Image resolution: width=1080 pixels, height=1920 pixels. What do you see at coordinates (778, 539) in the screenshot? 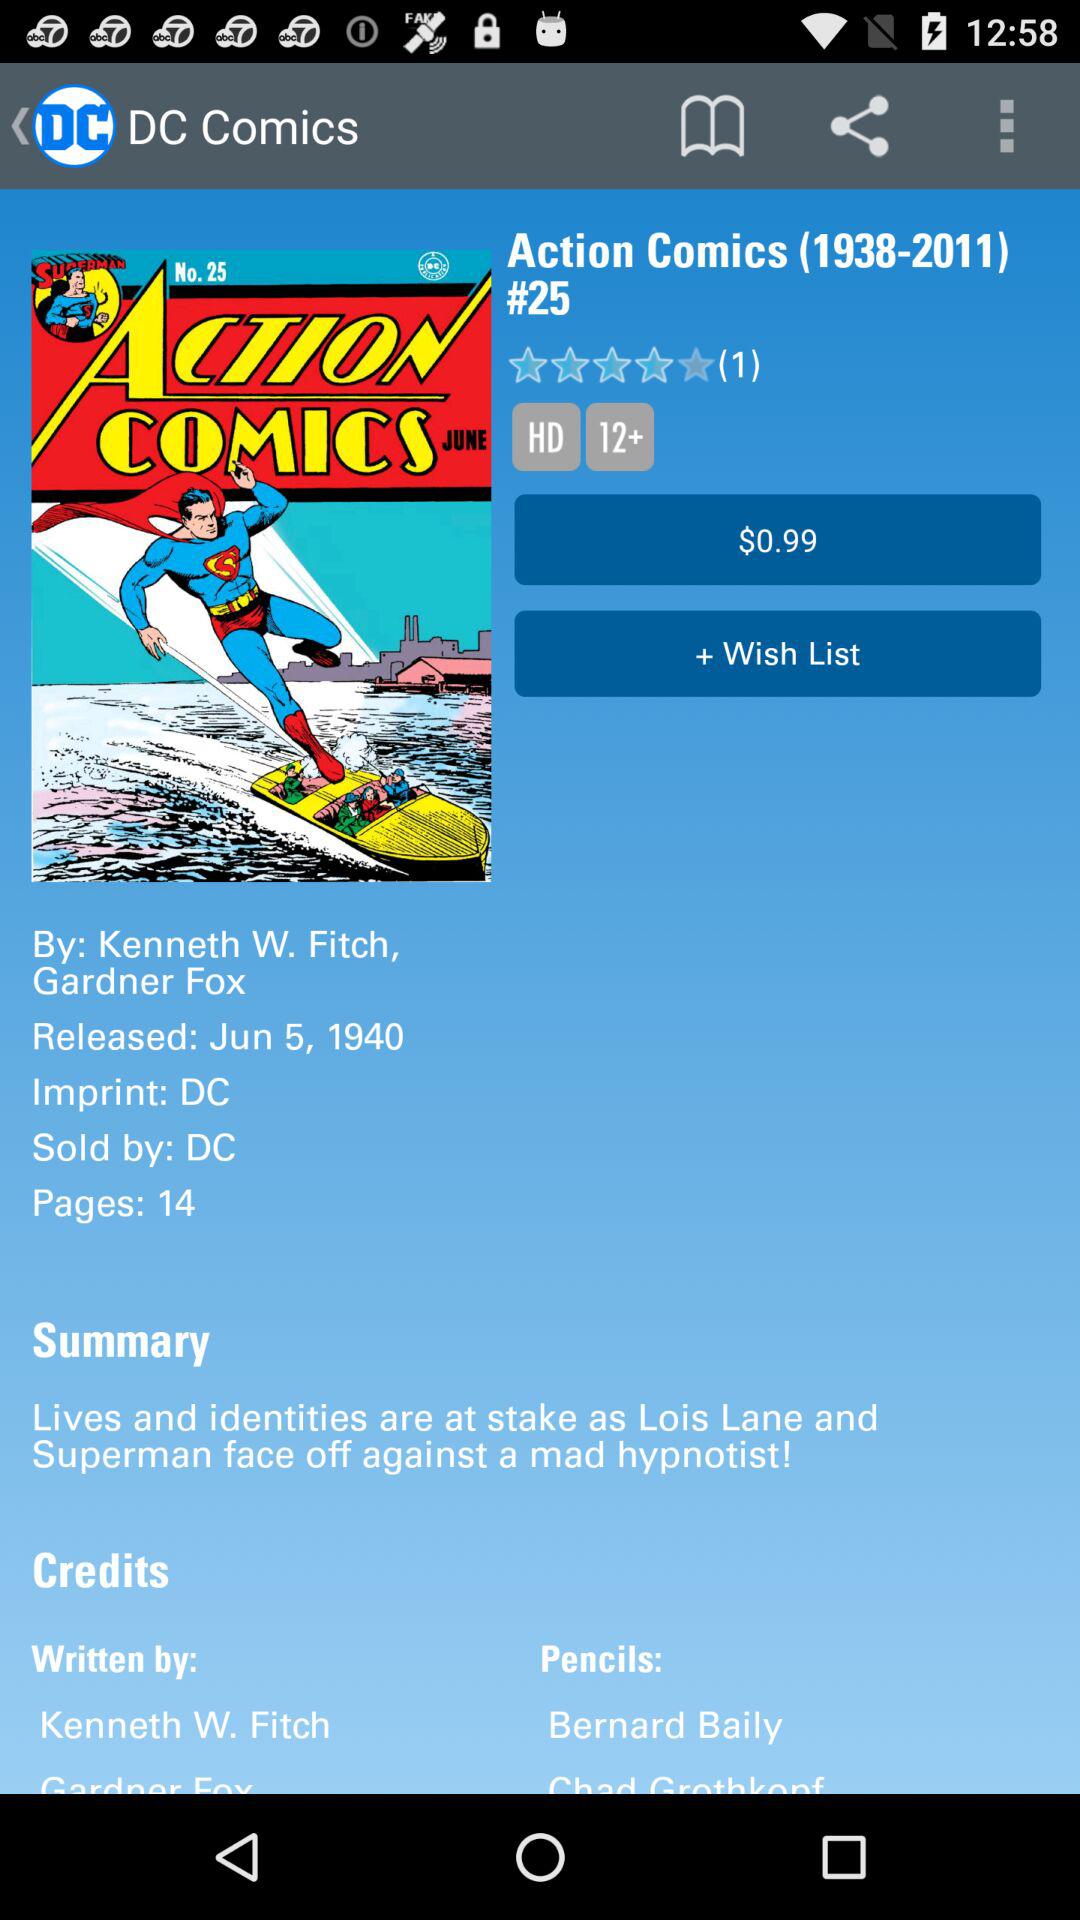
I see `choose $0.99` at bounding box center [778, 539].